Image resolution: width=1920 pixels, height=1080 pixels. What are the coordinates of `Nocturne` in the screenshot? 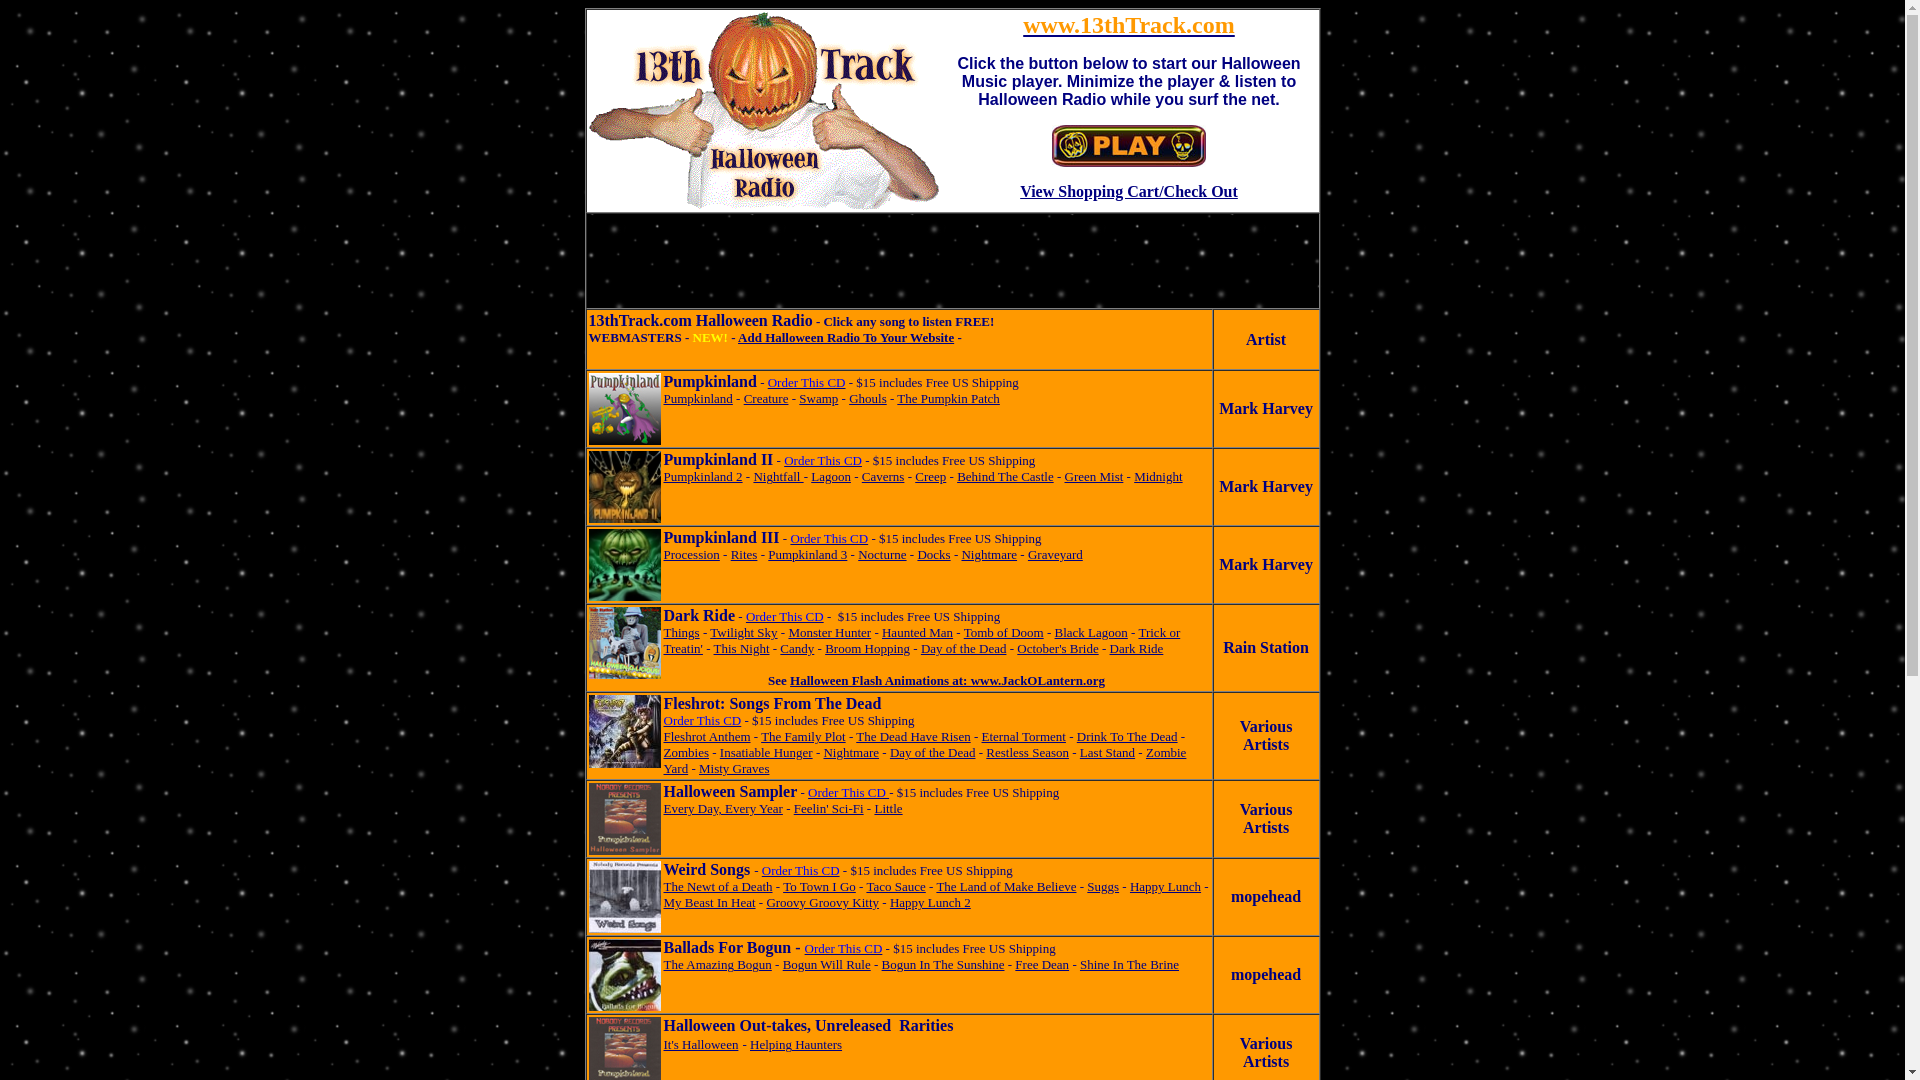 It's located at (882, 554).